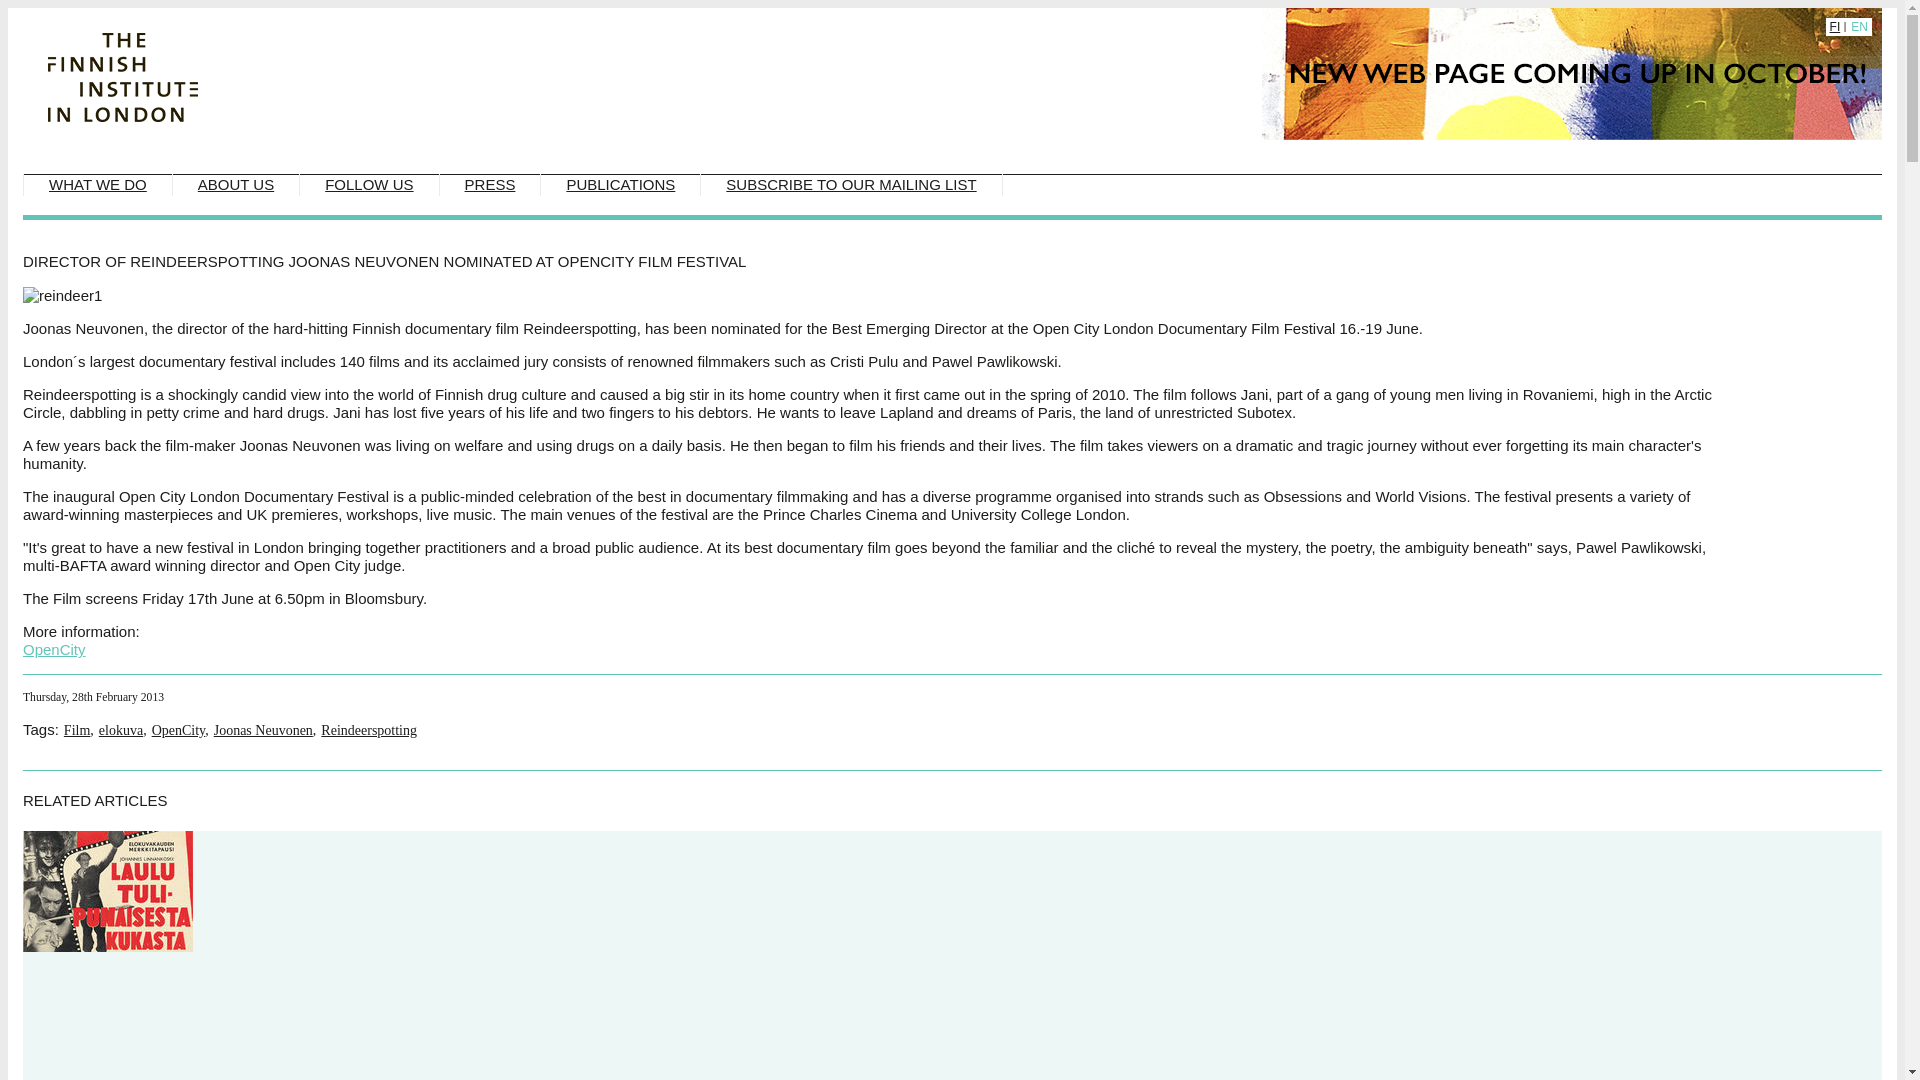  Describe the element at coordinates (368, 184) in the screenshot. I see `FOLLOW US` at that location.